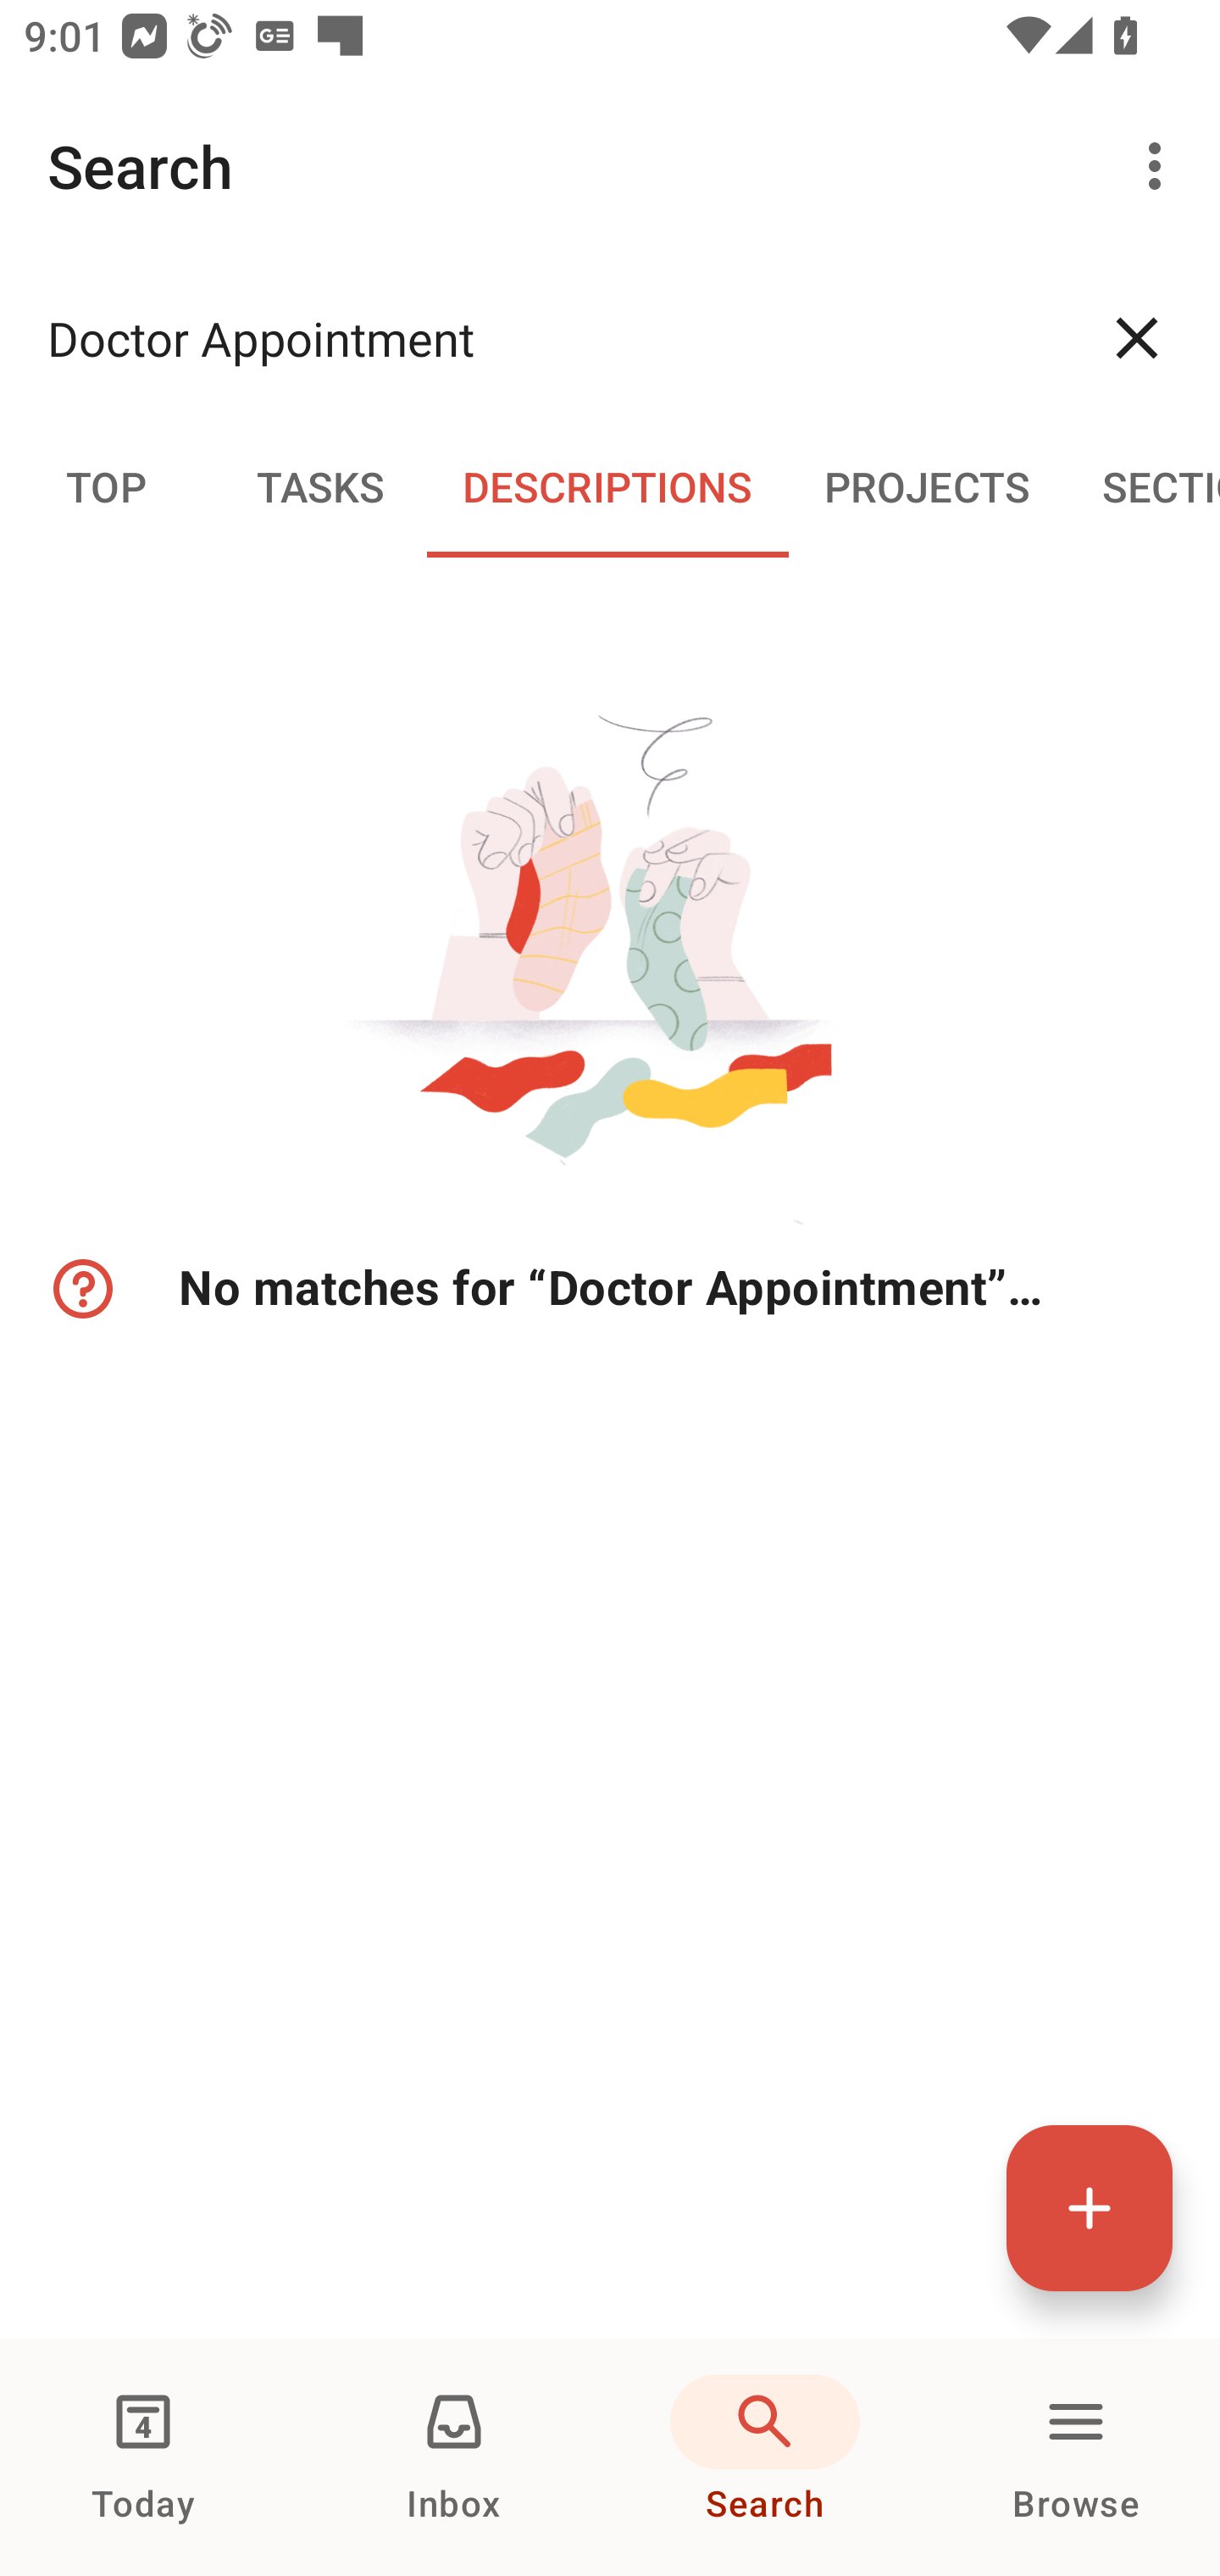 Image resolution: width=1220 pixels, height=2576 pixels. Describe the element at coordinates (551, 337) in the screenshot. I see `Doctor Appointment` at that location.